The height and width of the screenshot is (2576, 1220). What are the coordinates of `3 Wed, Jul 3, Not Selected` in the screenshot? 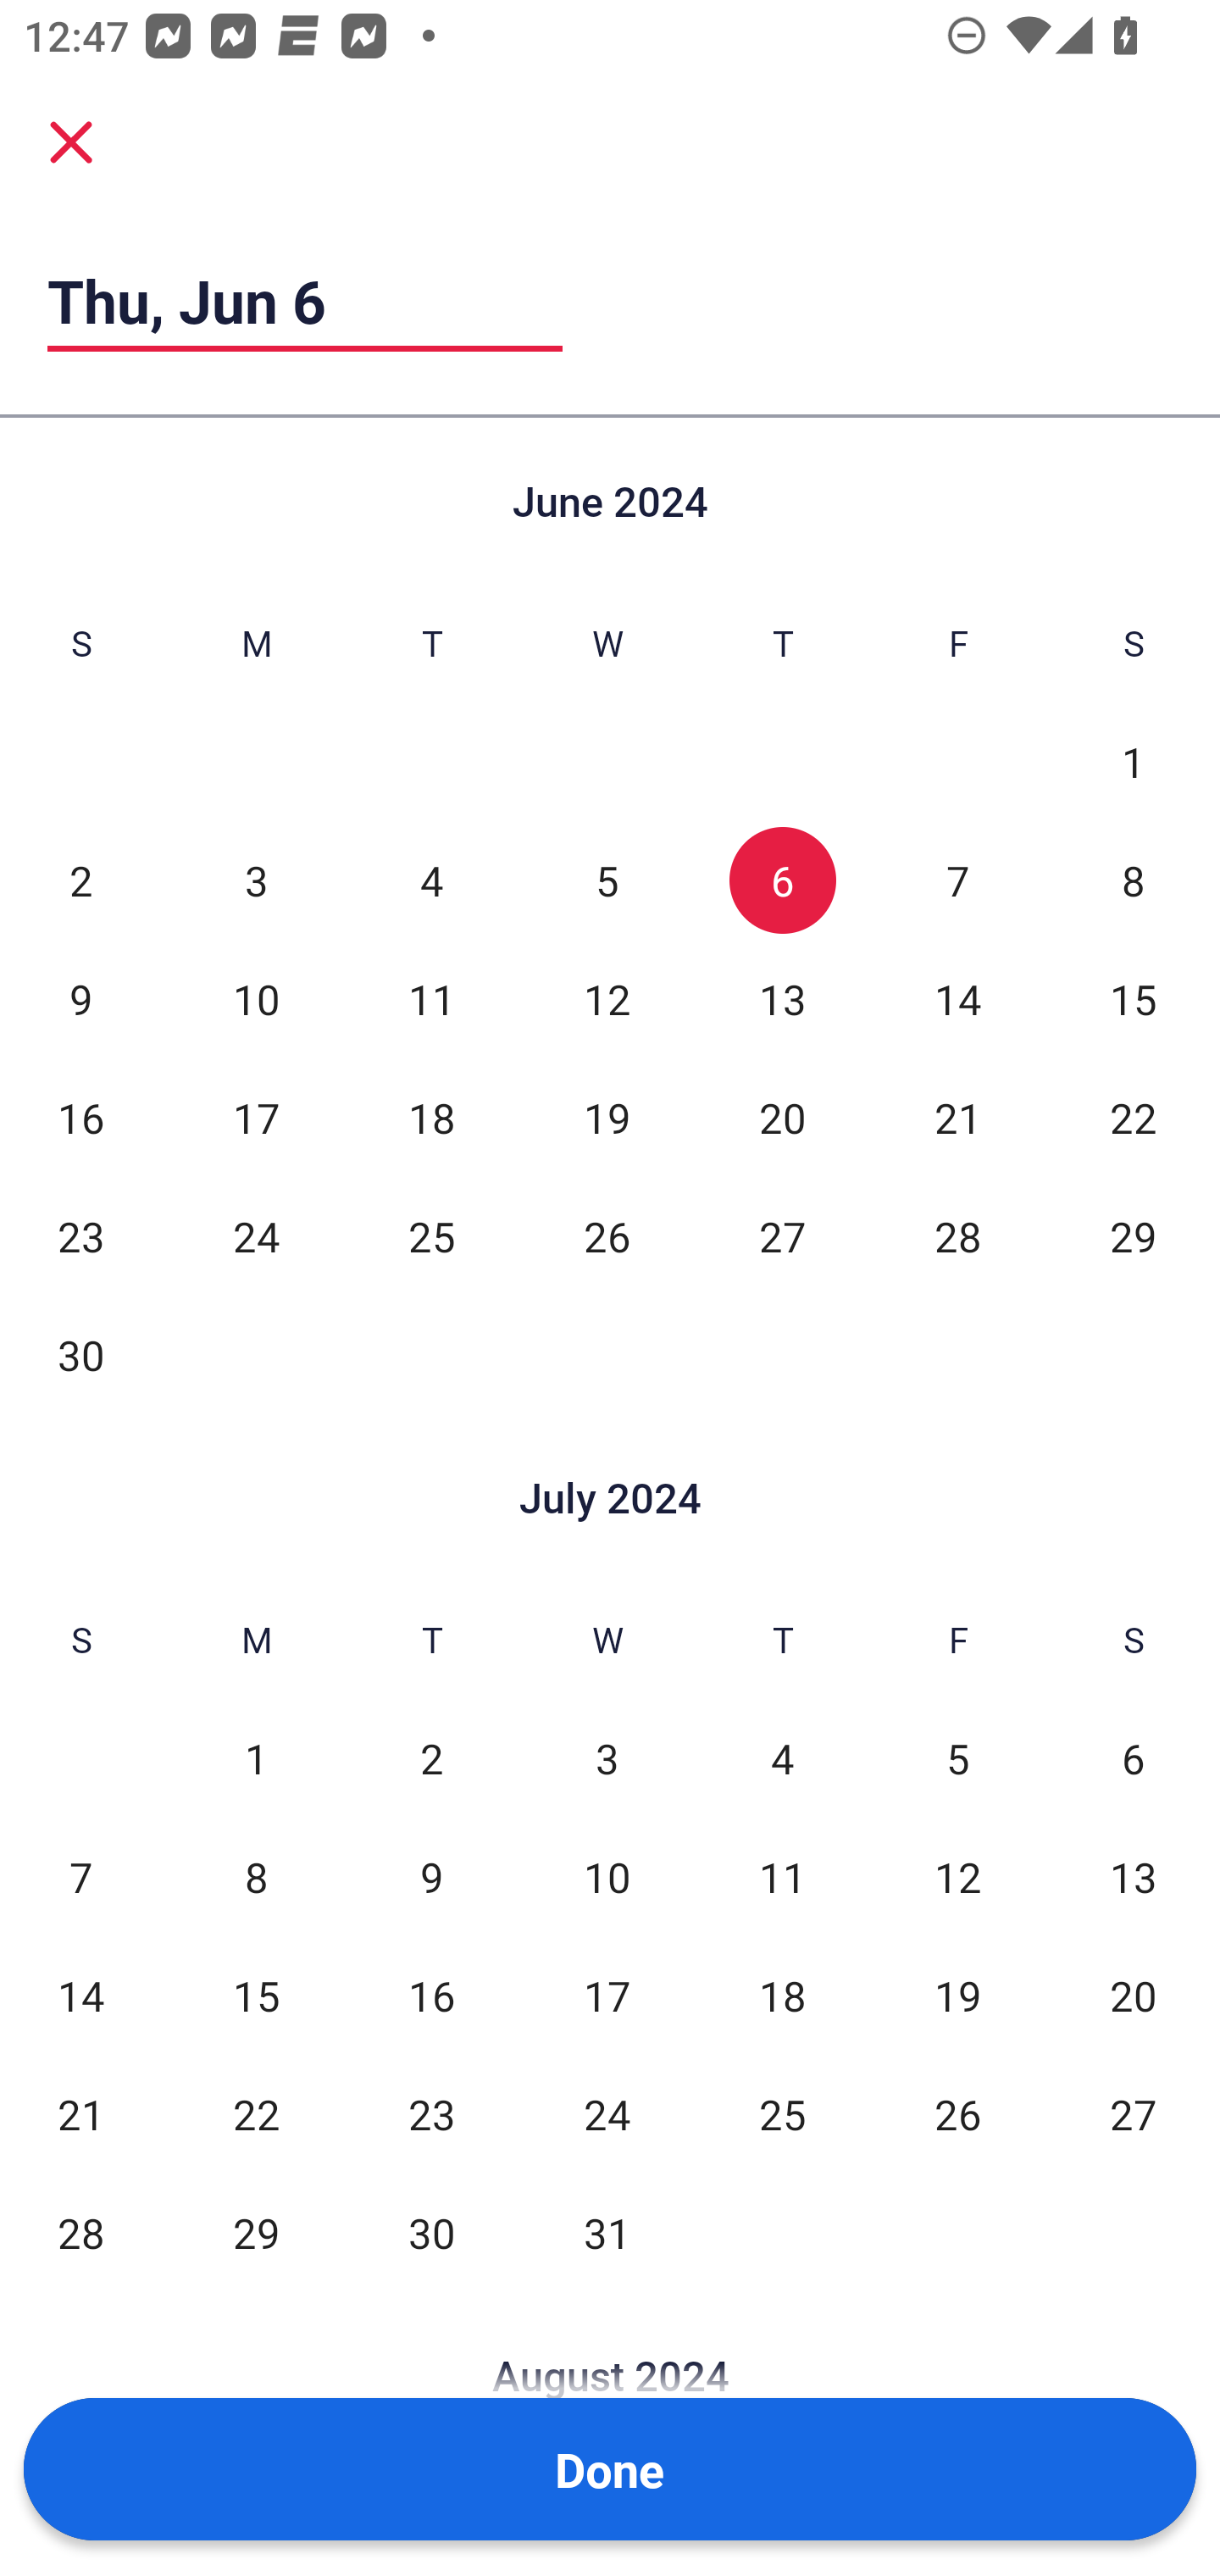 It's located at (607, 1759).